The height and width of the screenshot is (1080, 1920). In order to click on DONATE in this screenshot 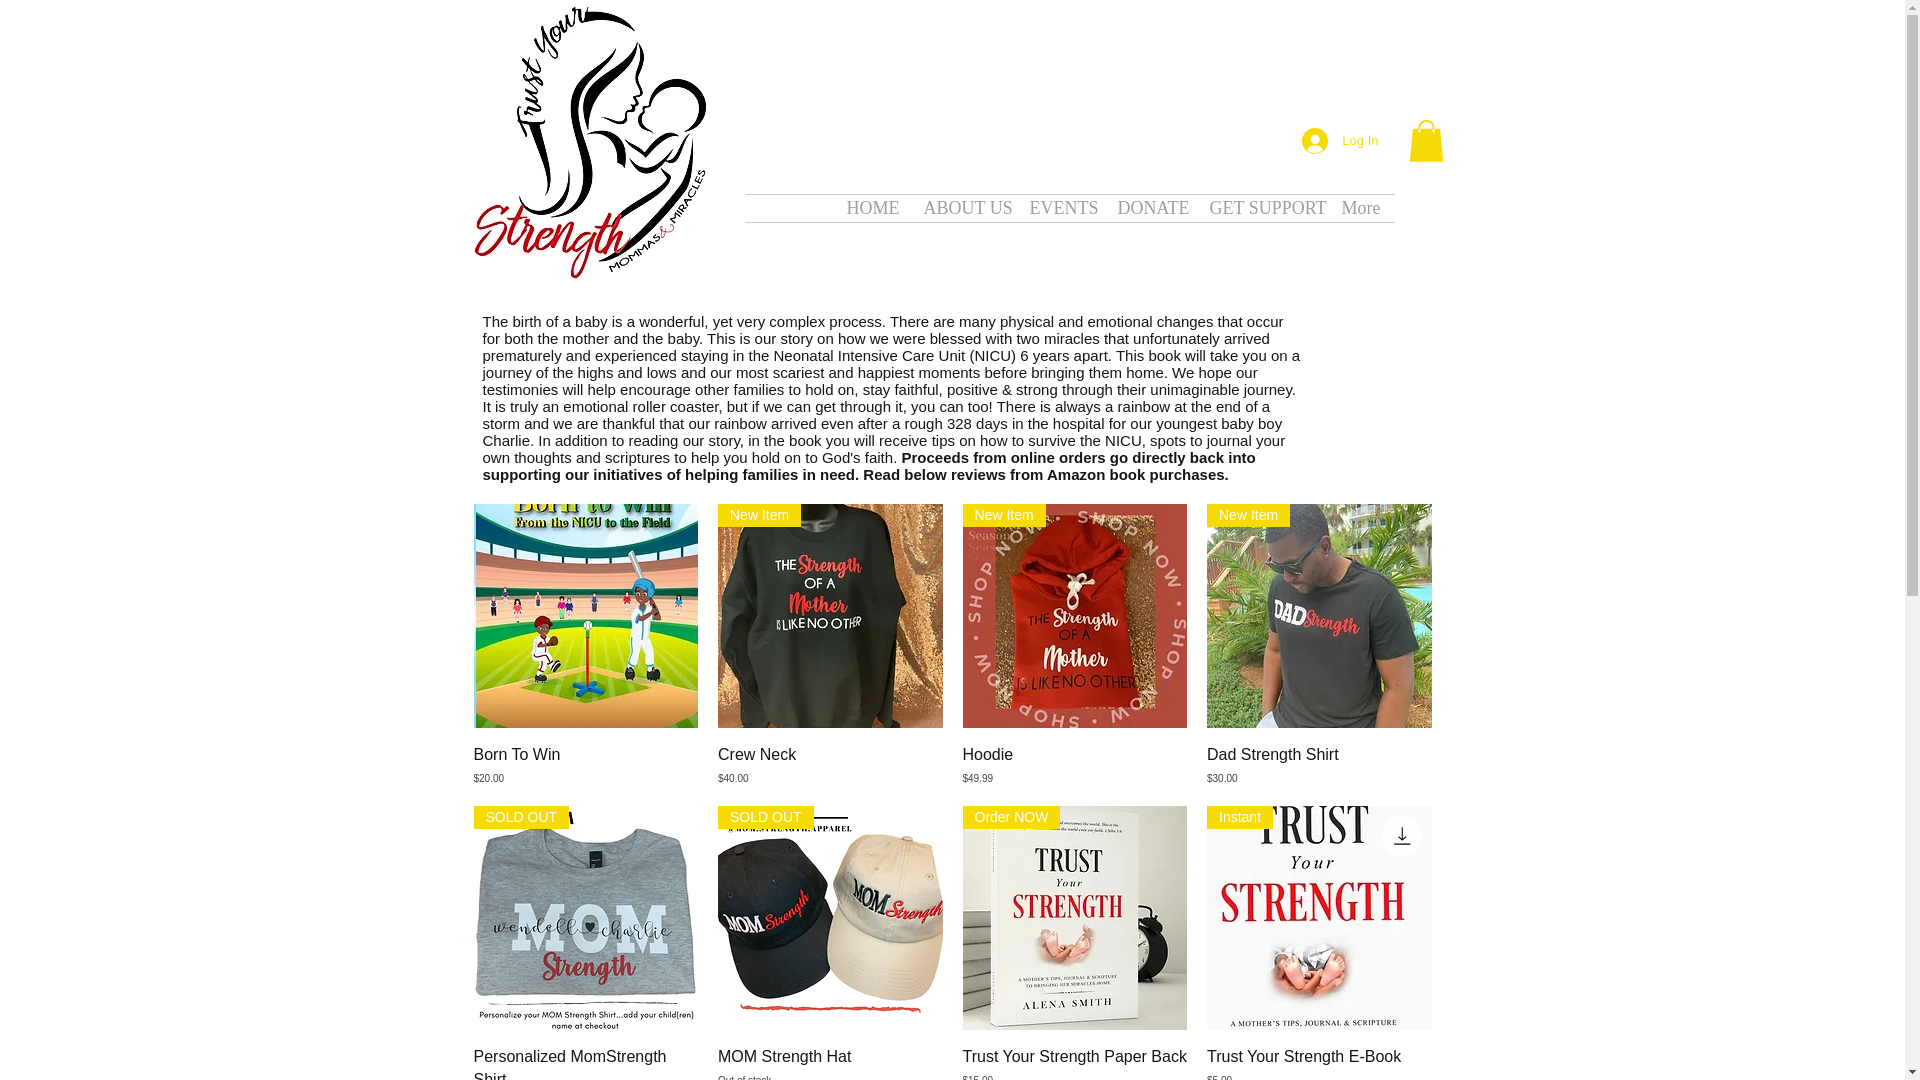, I will do `click(1074, 616)`.